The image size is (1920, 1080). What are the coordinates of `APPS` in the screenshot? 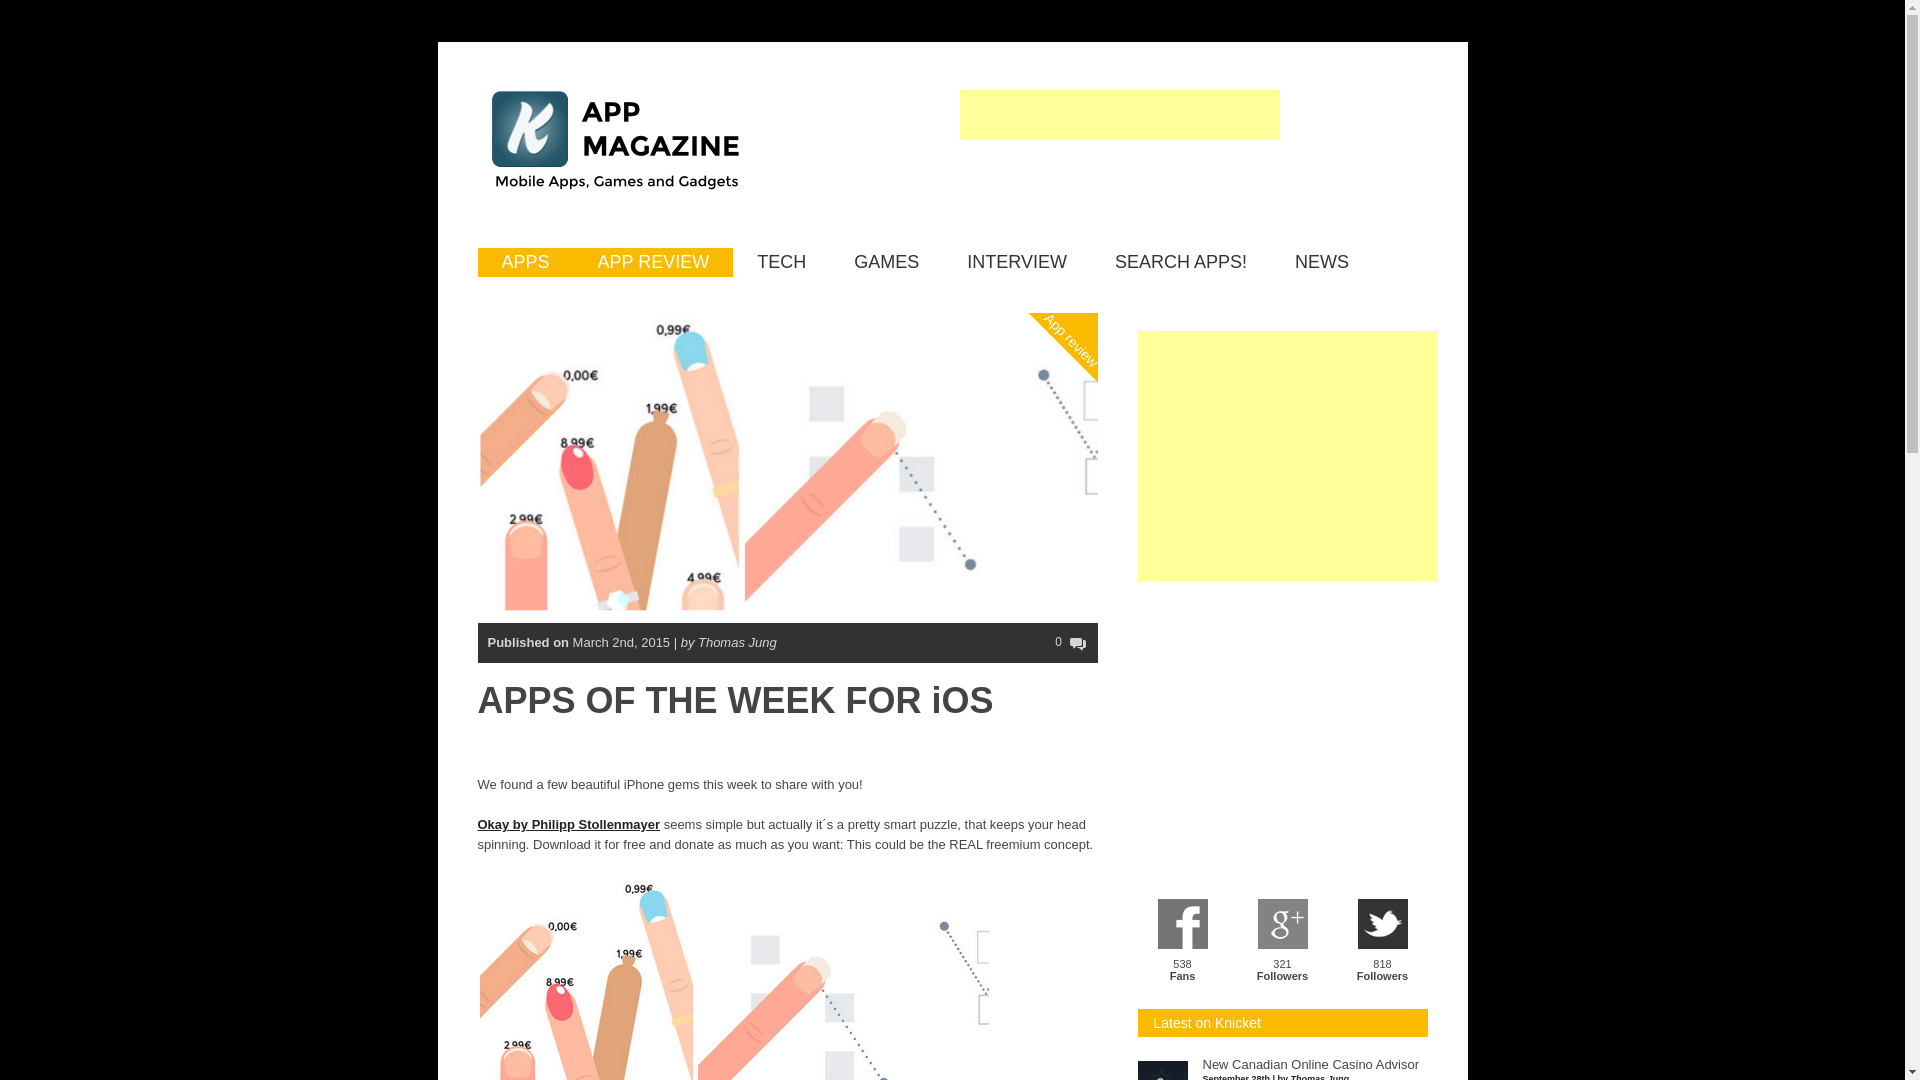 It's located at (526, 262).